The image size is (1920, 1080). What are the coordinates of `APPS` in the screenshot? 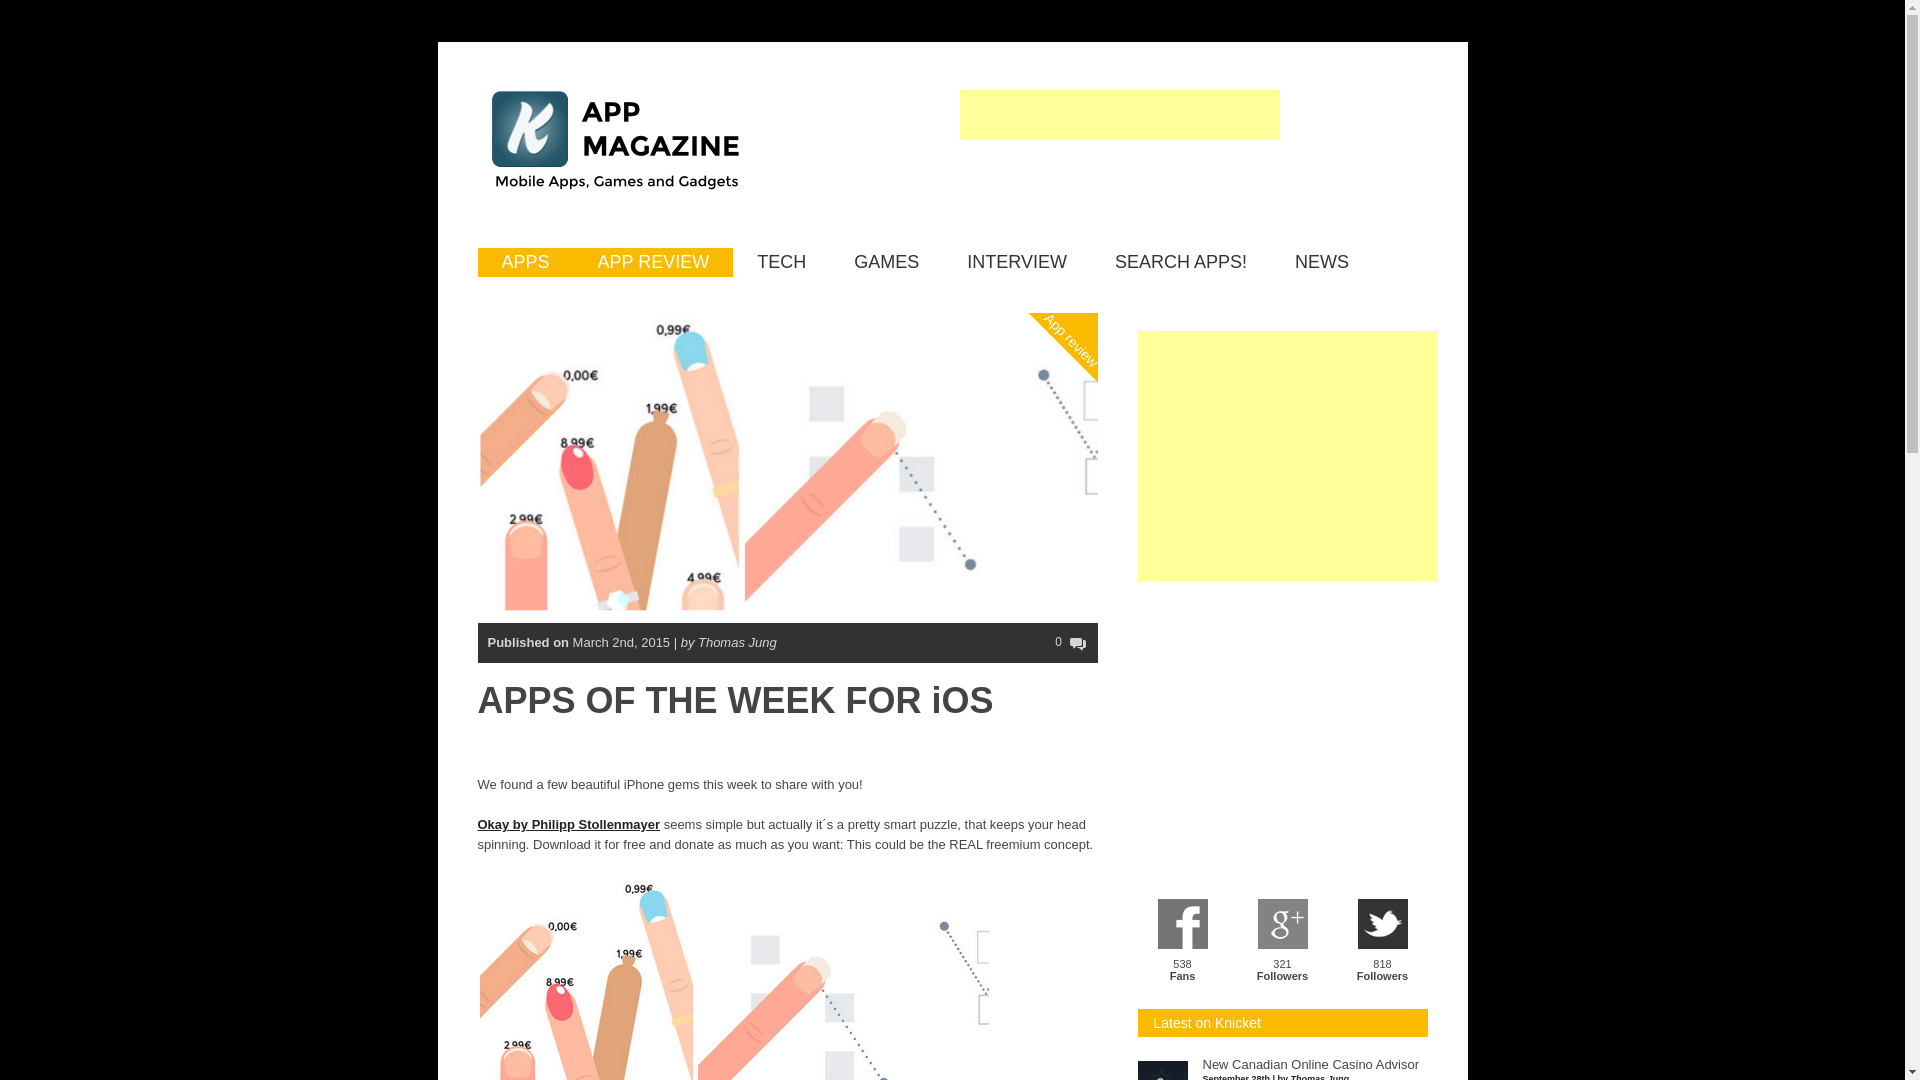 It's located at (526, 262).